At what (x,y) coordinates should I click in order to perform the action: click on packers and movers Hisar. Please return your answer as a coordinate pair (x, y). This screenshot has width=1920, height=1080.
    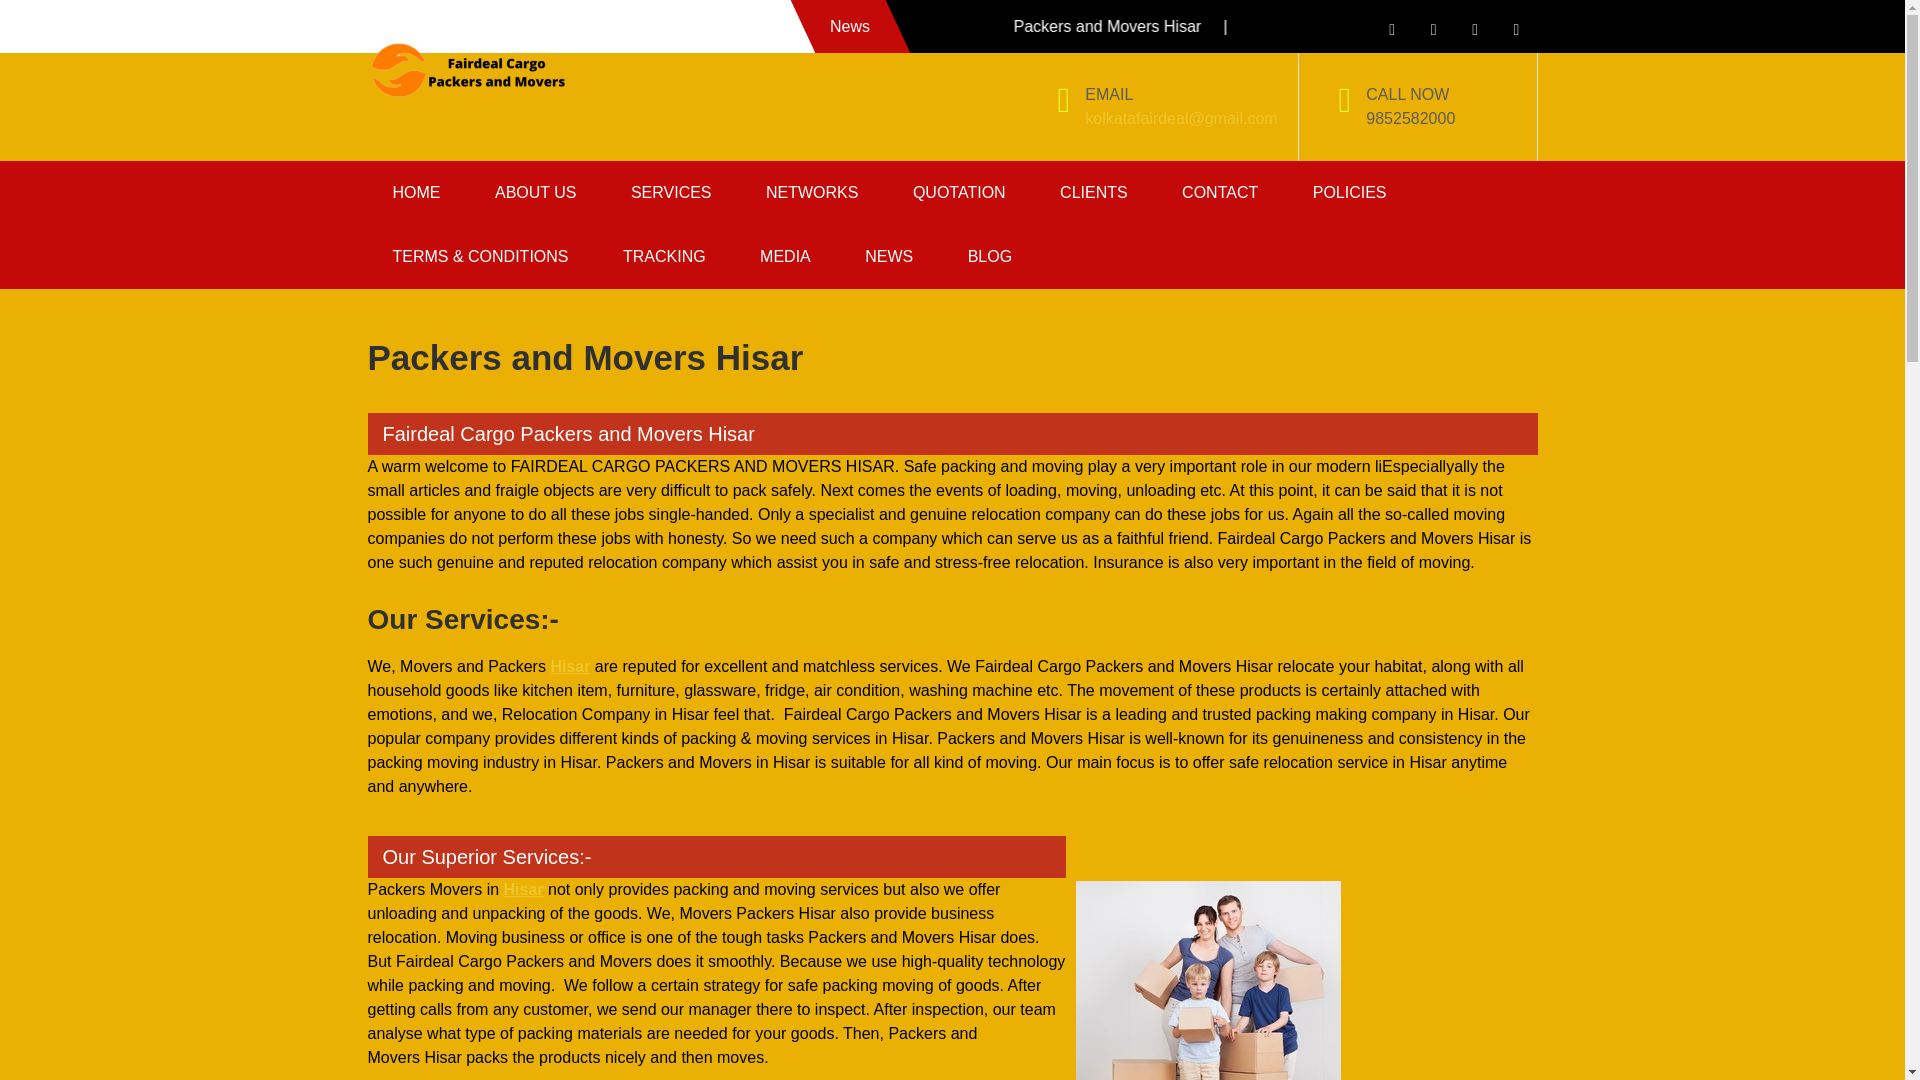
    Looking at the image, I should click on (1208, 980).